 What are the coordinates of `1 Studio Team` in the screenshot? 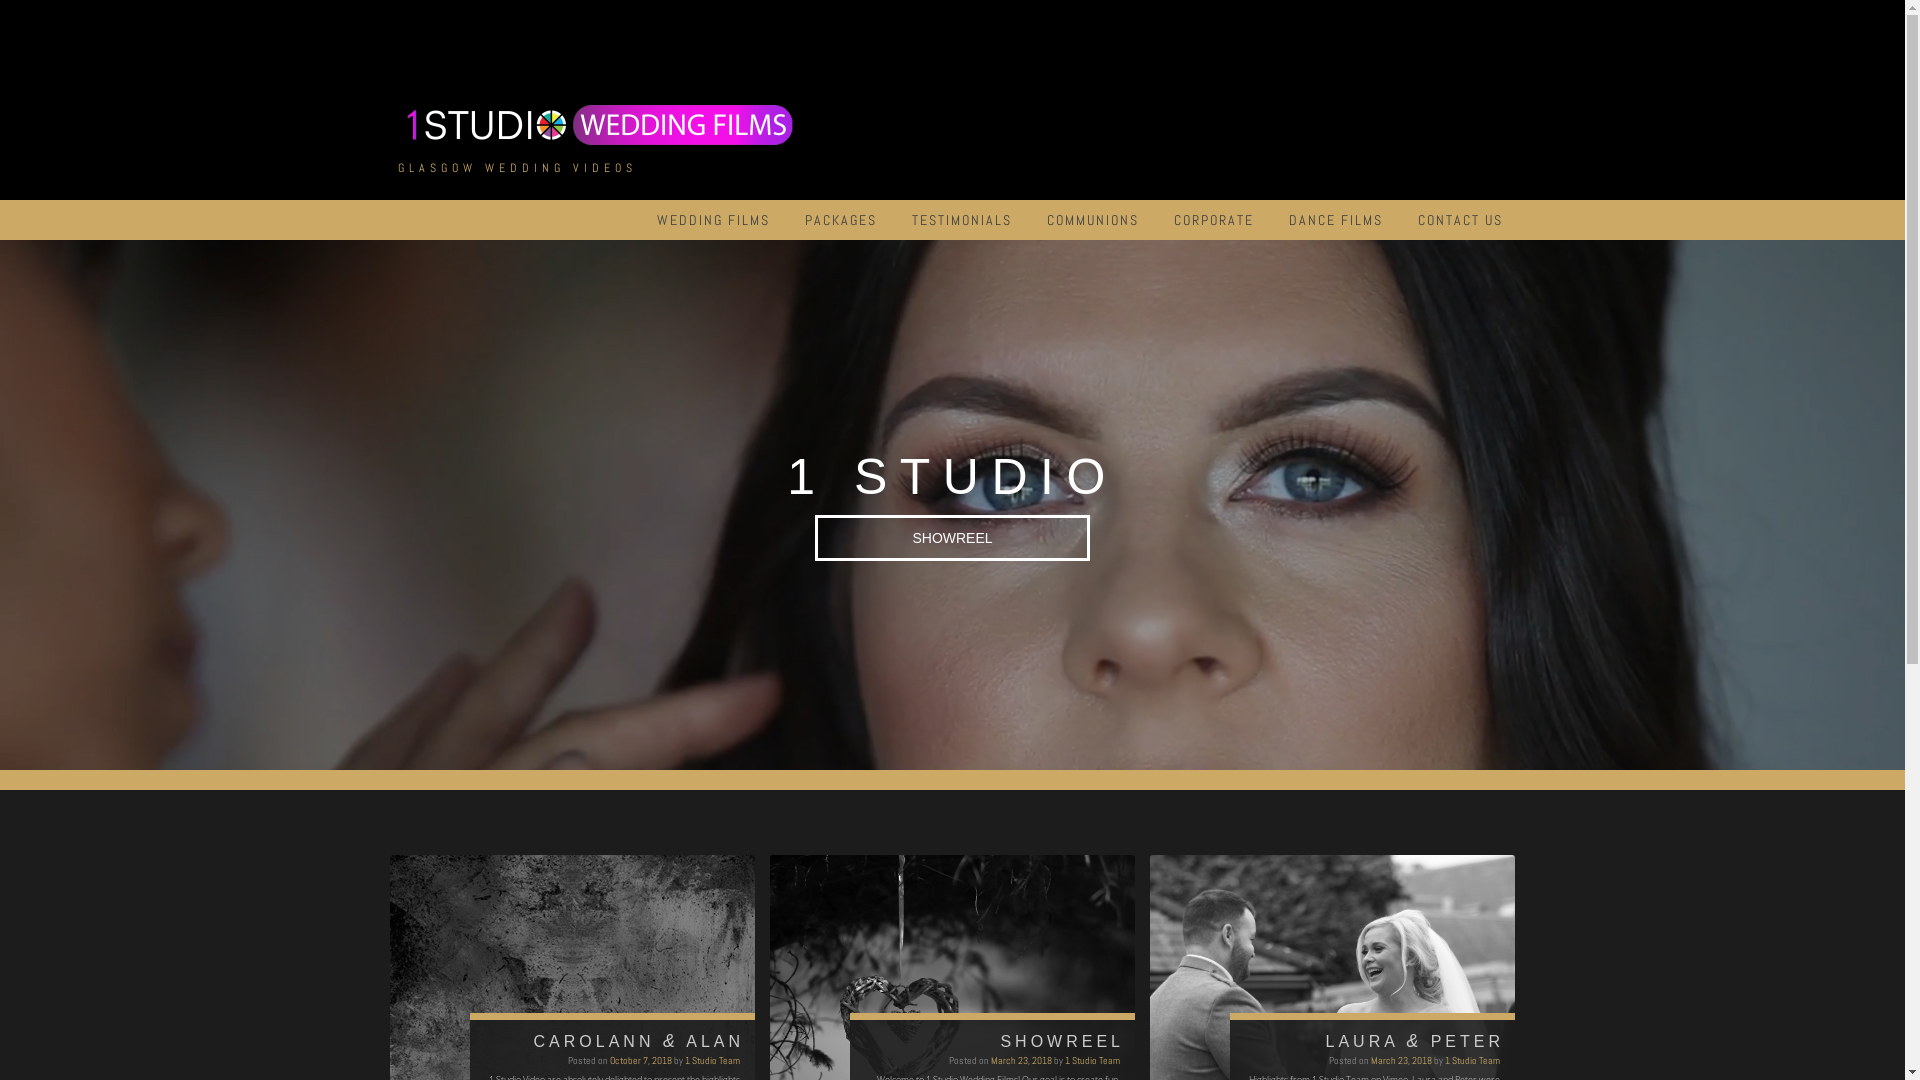 It's located at (1092, 1060).